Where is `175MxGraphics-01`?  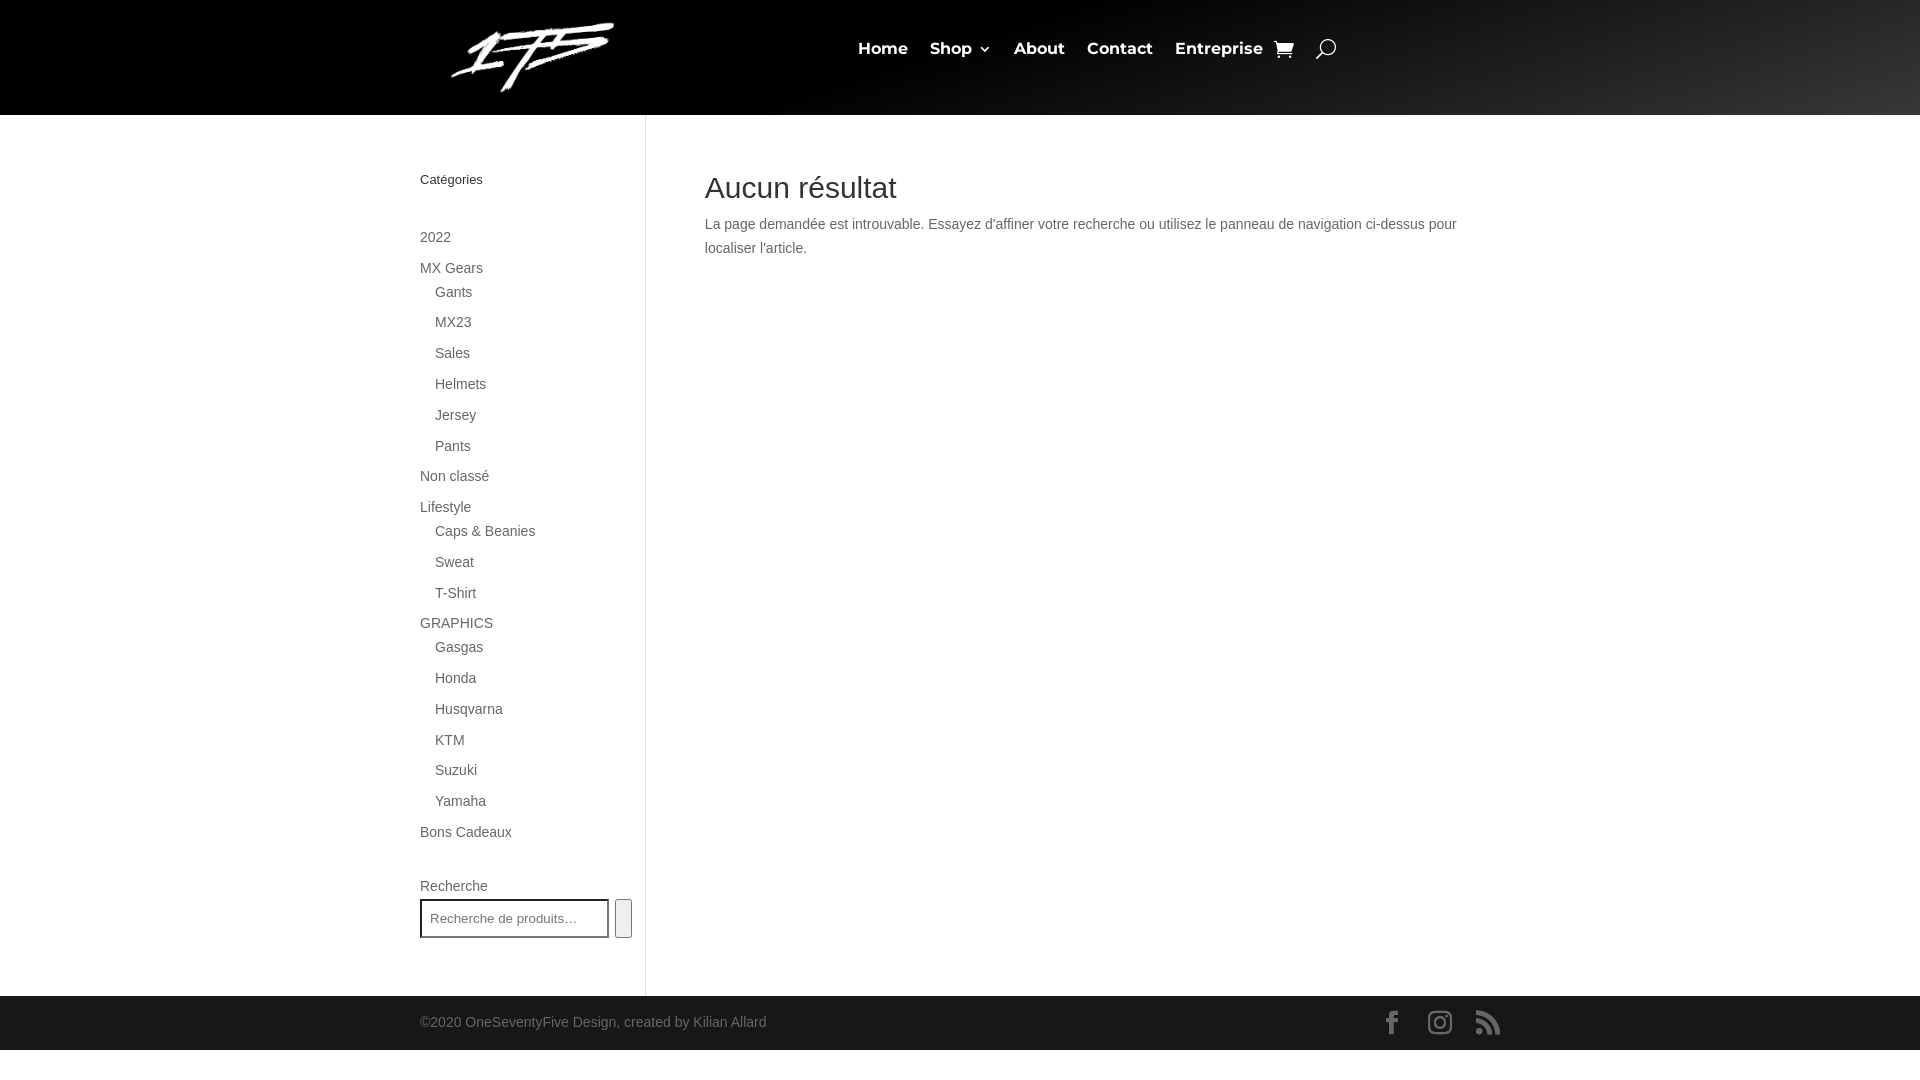 175MxGraphics-01 is located at coordinates (532, 58).